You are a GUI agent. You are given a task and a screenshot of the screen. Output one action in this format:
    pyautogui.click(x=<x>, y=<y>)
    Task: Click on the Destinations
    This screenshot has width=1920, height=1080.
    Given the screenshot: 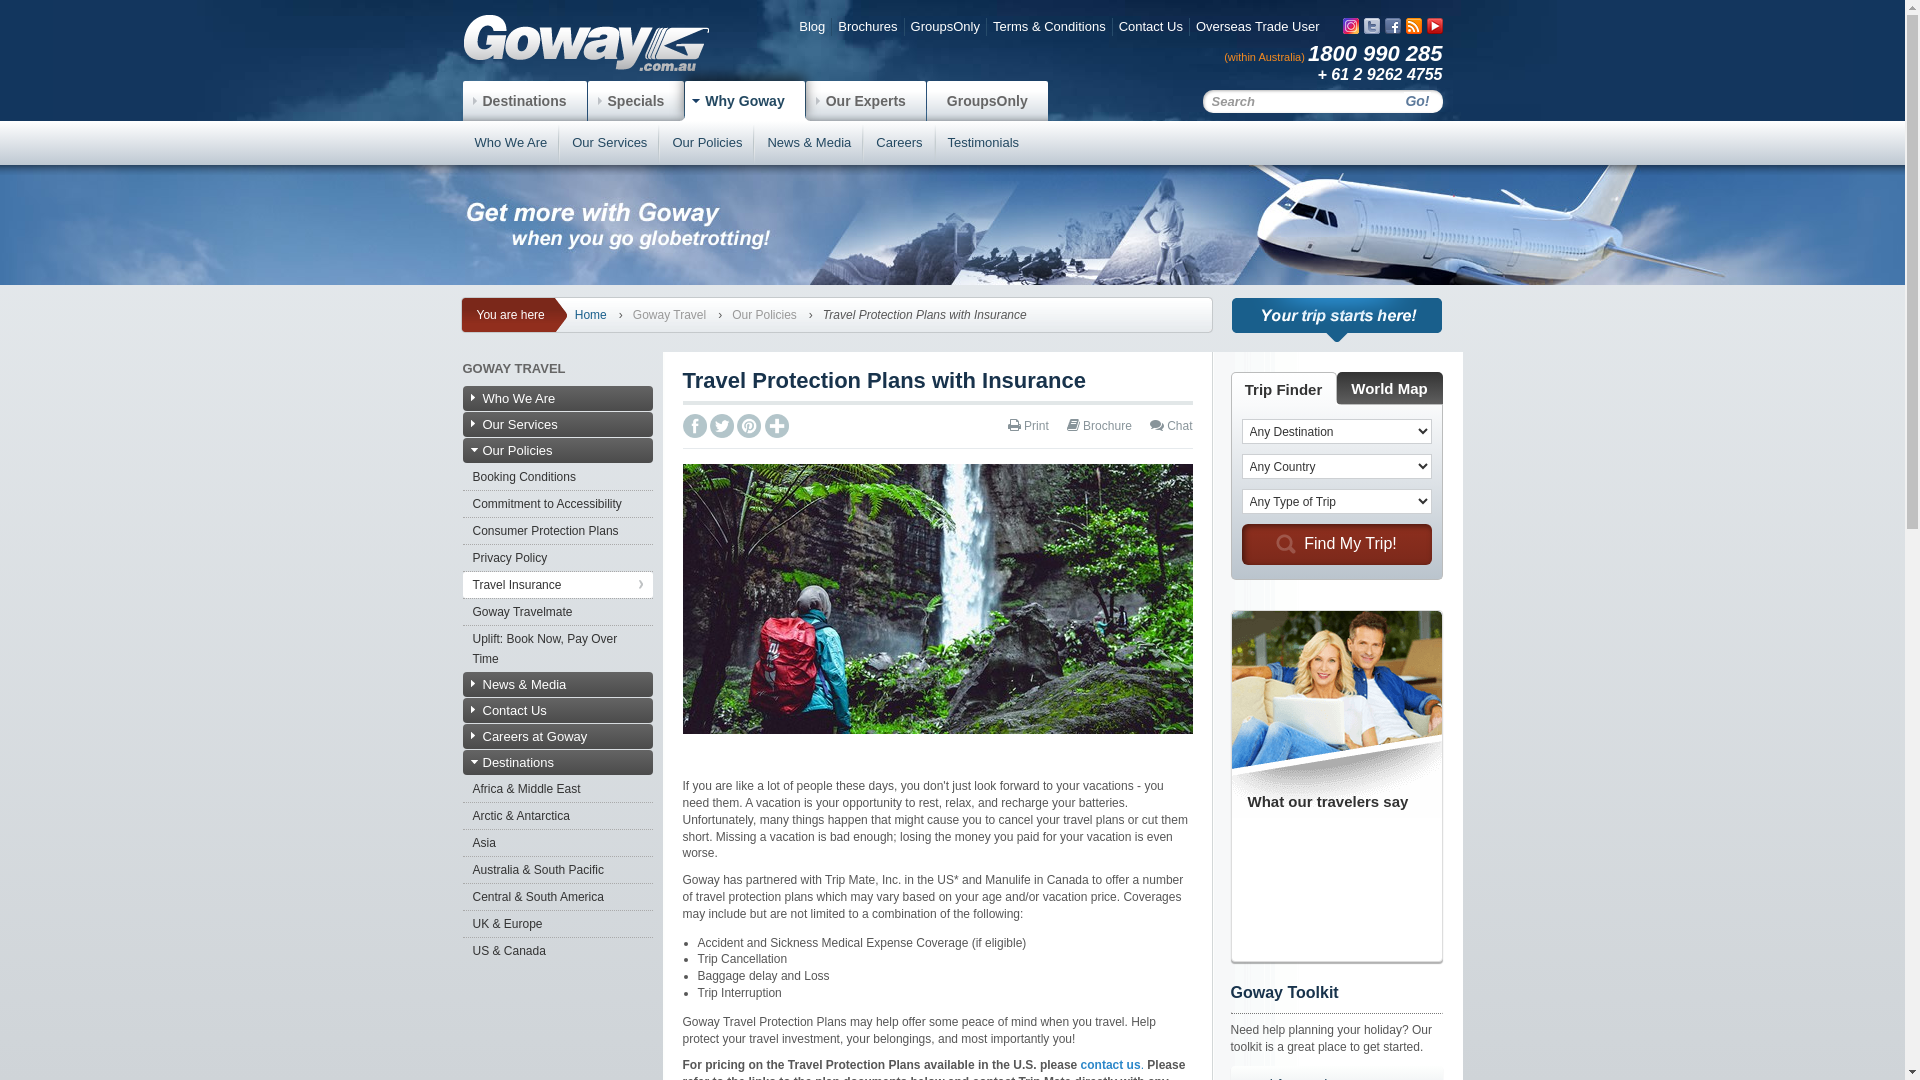 What is the action you would take?
    pyautogui.click(x=524, y=101)
    